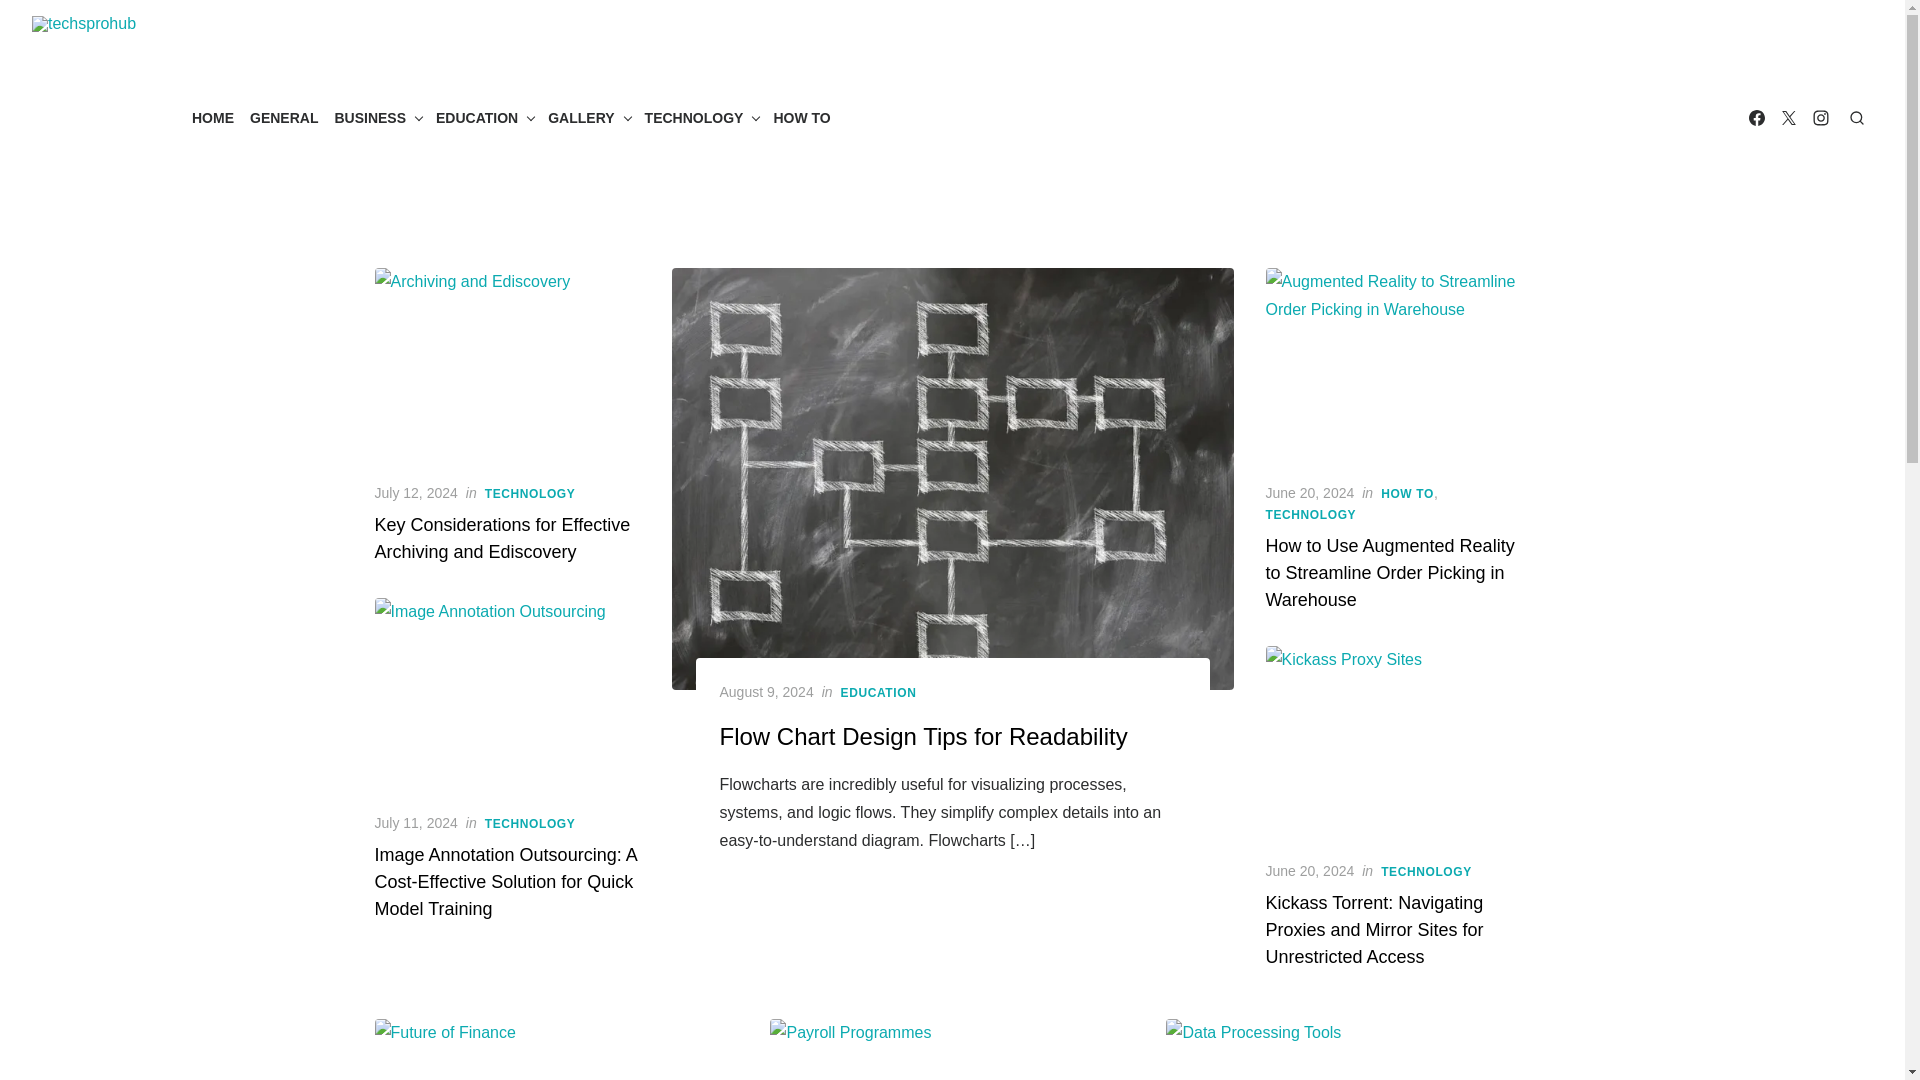  Describe the element at coordinates (702, 117) in the screenshot. I see `TECHNOLOGY` at that location.